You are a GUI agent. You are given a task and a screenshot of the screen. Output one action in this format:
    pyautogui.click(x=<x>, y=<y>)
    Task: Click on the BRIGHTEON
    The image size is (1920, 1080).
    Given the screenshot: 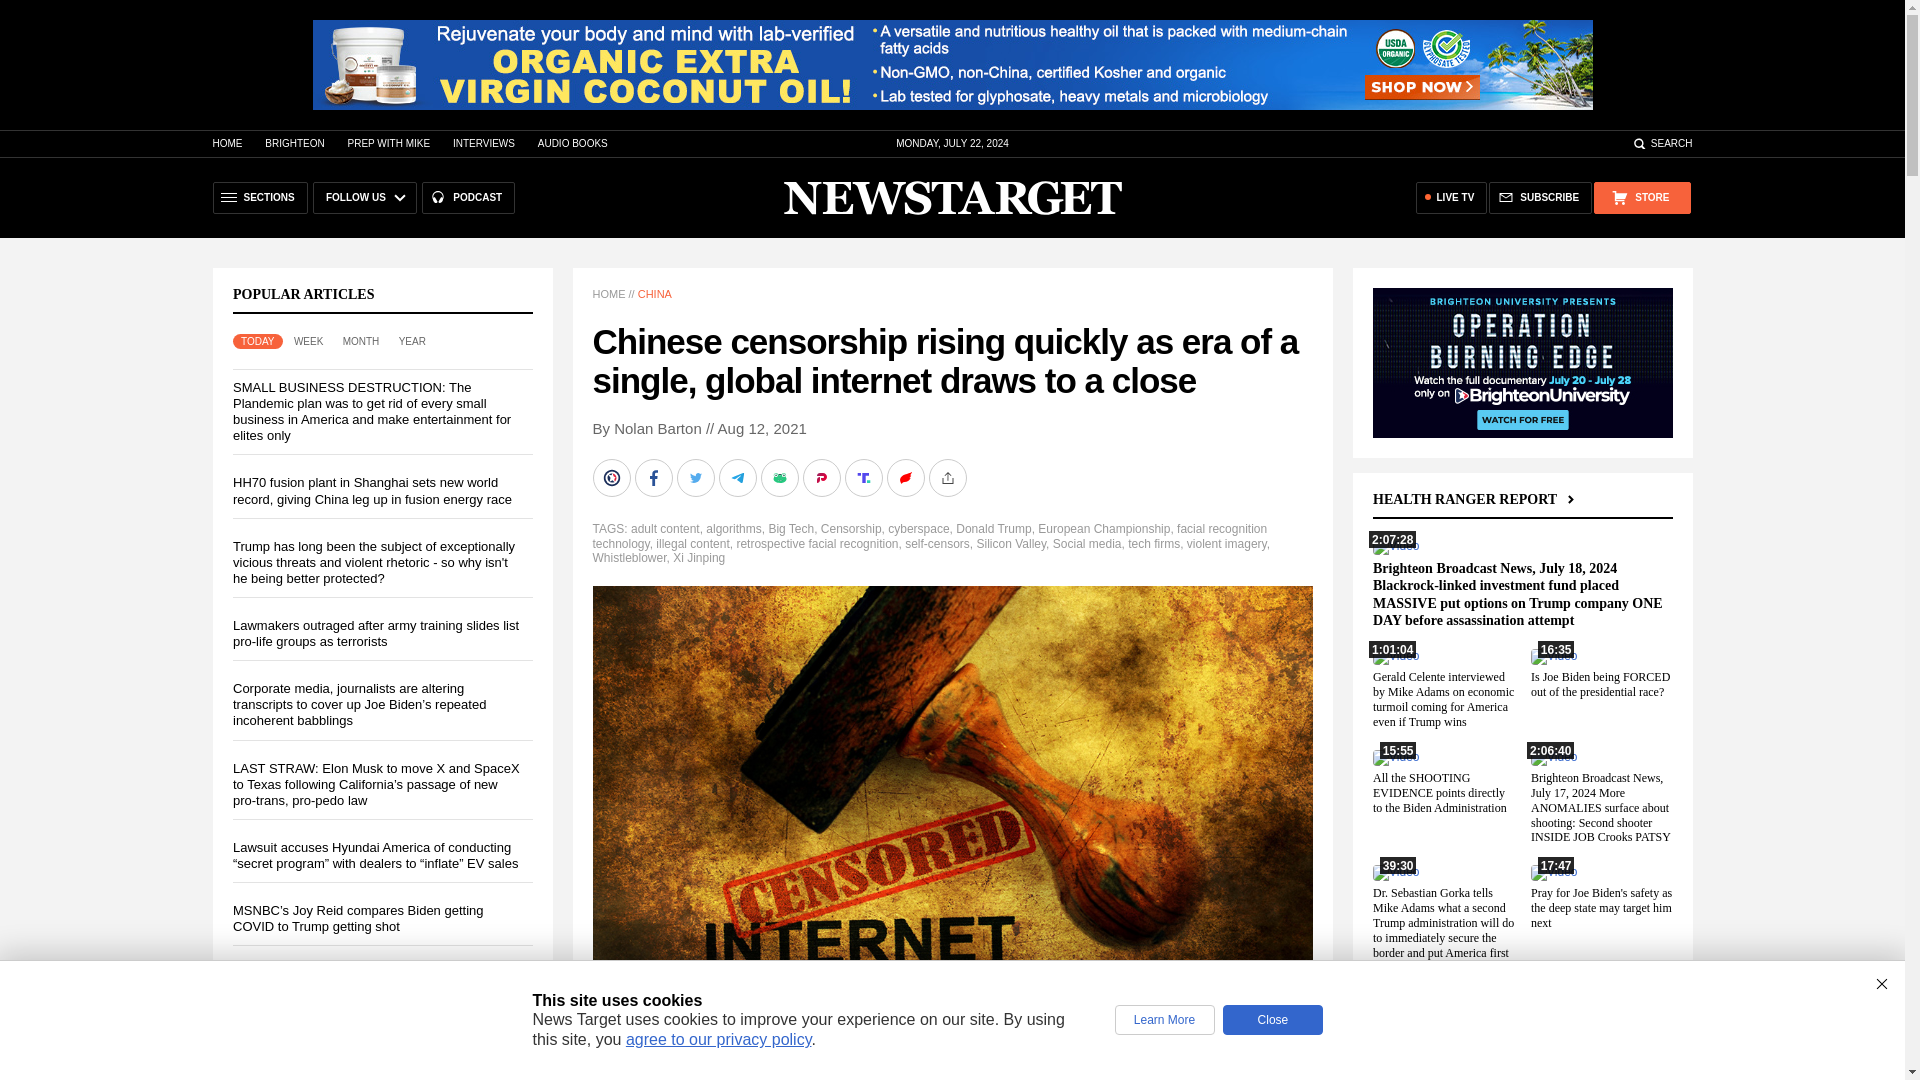 What is the action you would take?
    pyautogui.click(x=294, y=144)
    